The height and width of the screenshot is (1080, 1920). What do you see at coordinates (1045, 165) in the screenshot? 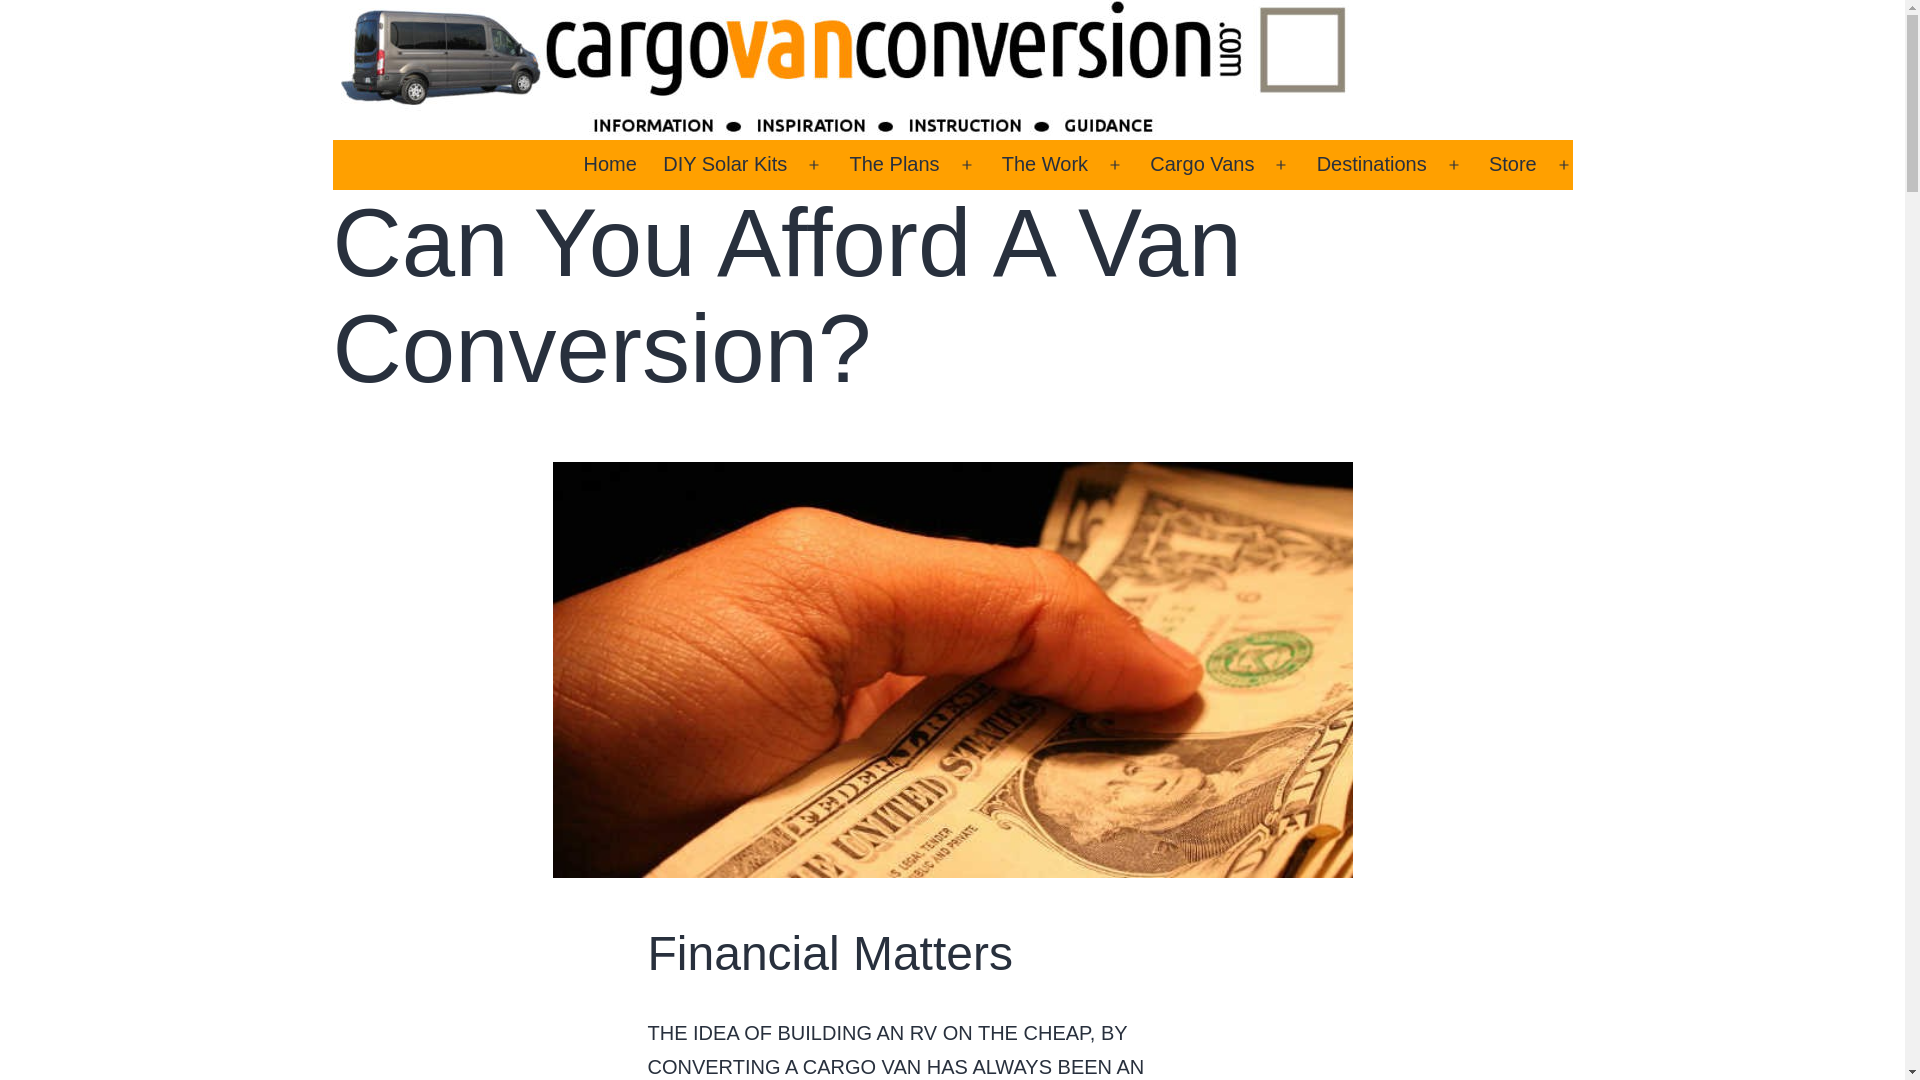
I see `The Work` at bounding box center [1045, 165].